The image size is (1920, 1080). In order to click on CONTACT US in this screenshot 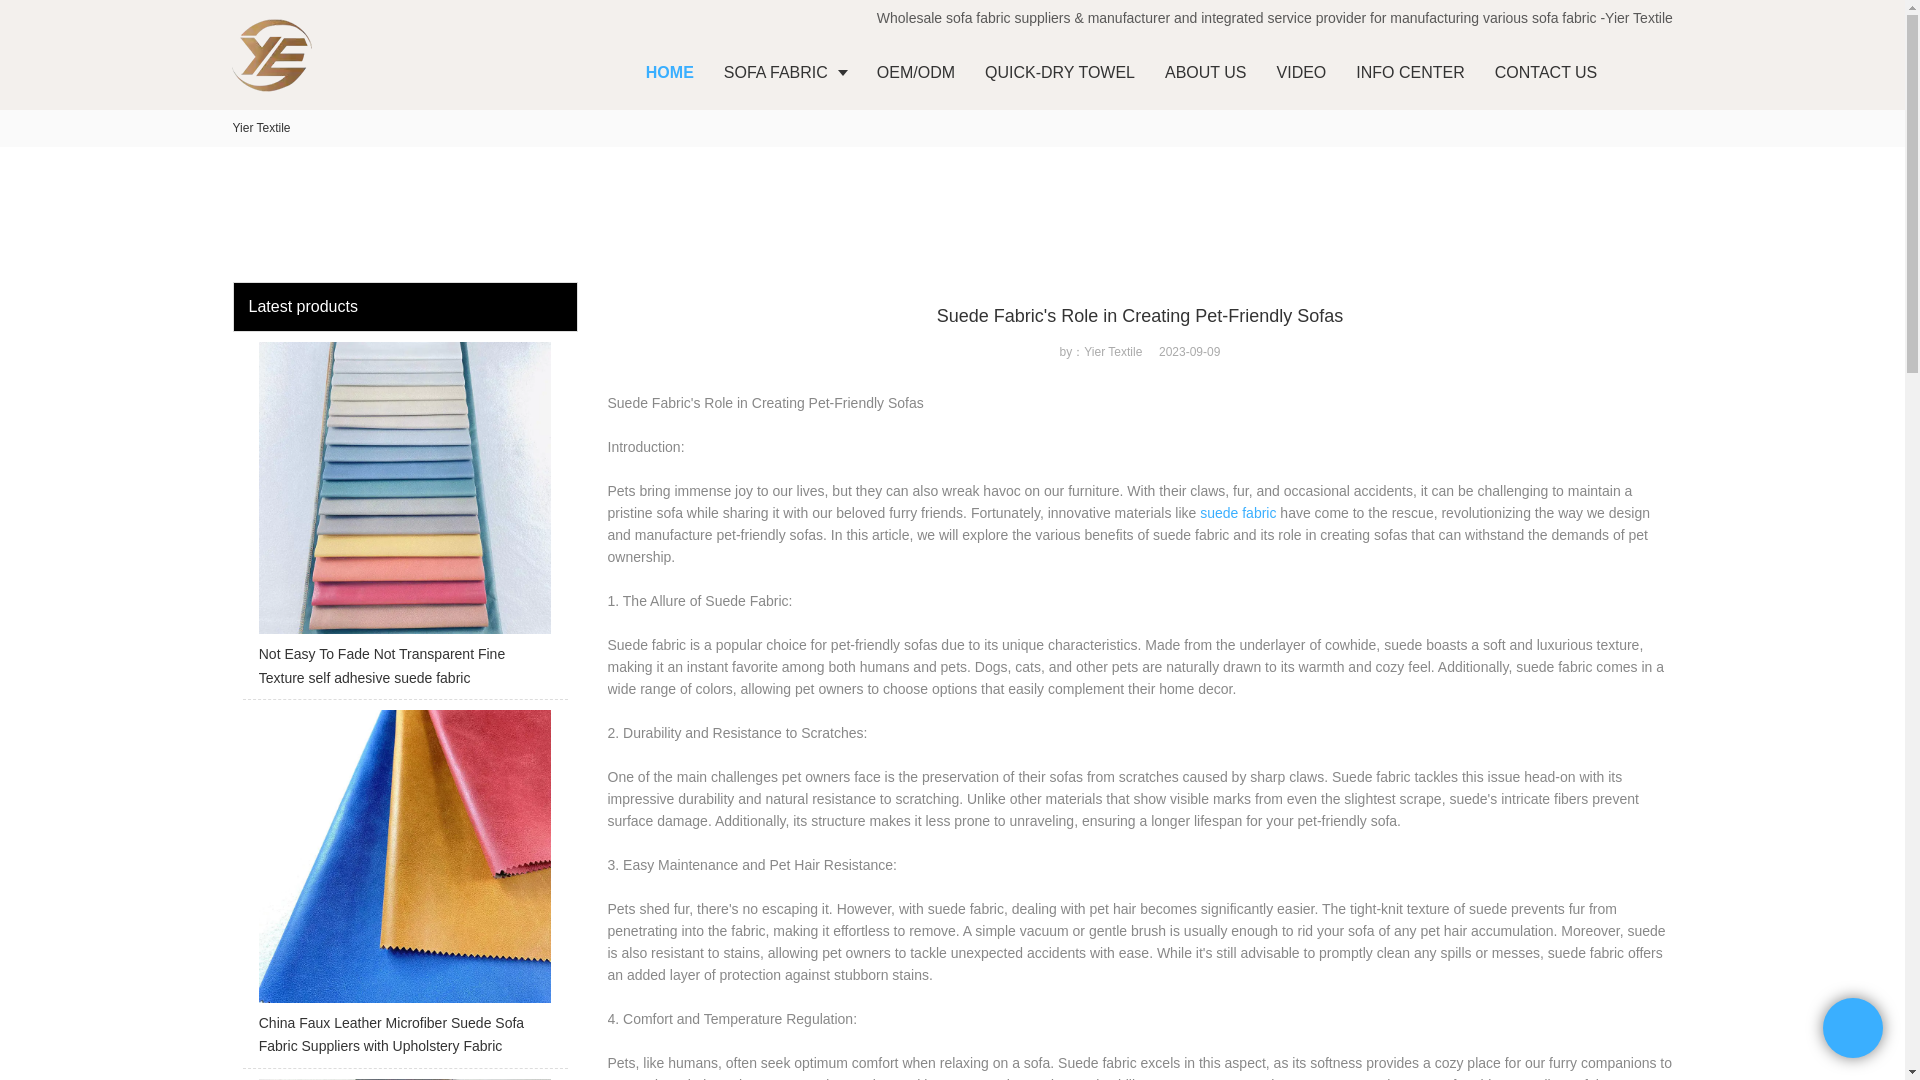, I will do `click(1546, 72)`.